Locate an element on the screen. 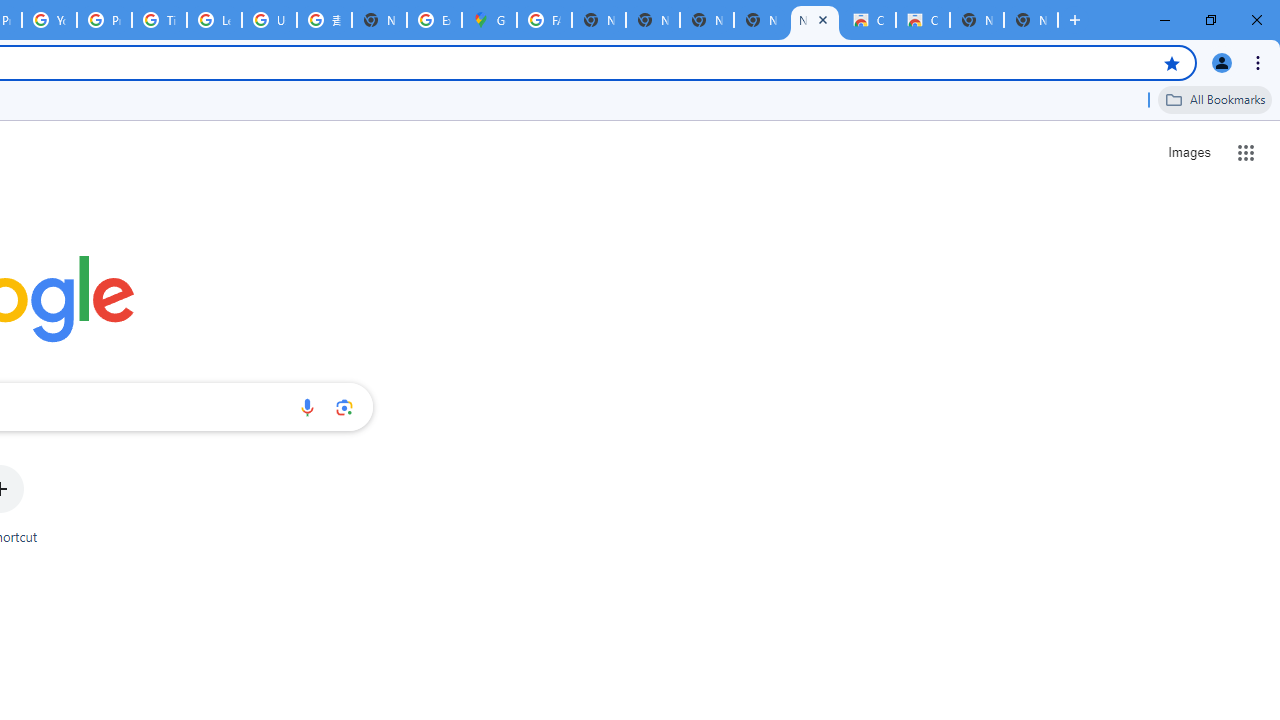 The width and height of the screenshot is (1280, 720). New Tab is located at coordinates (380, 20).